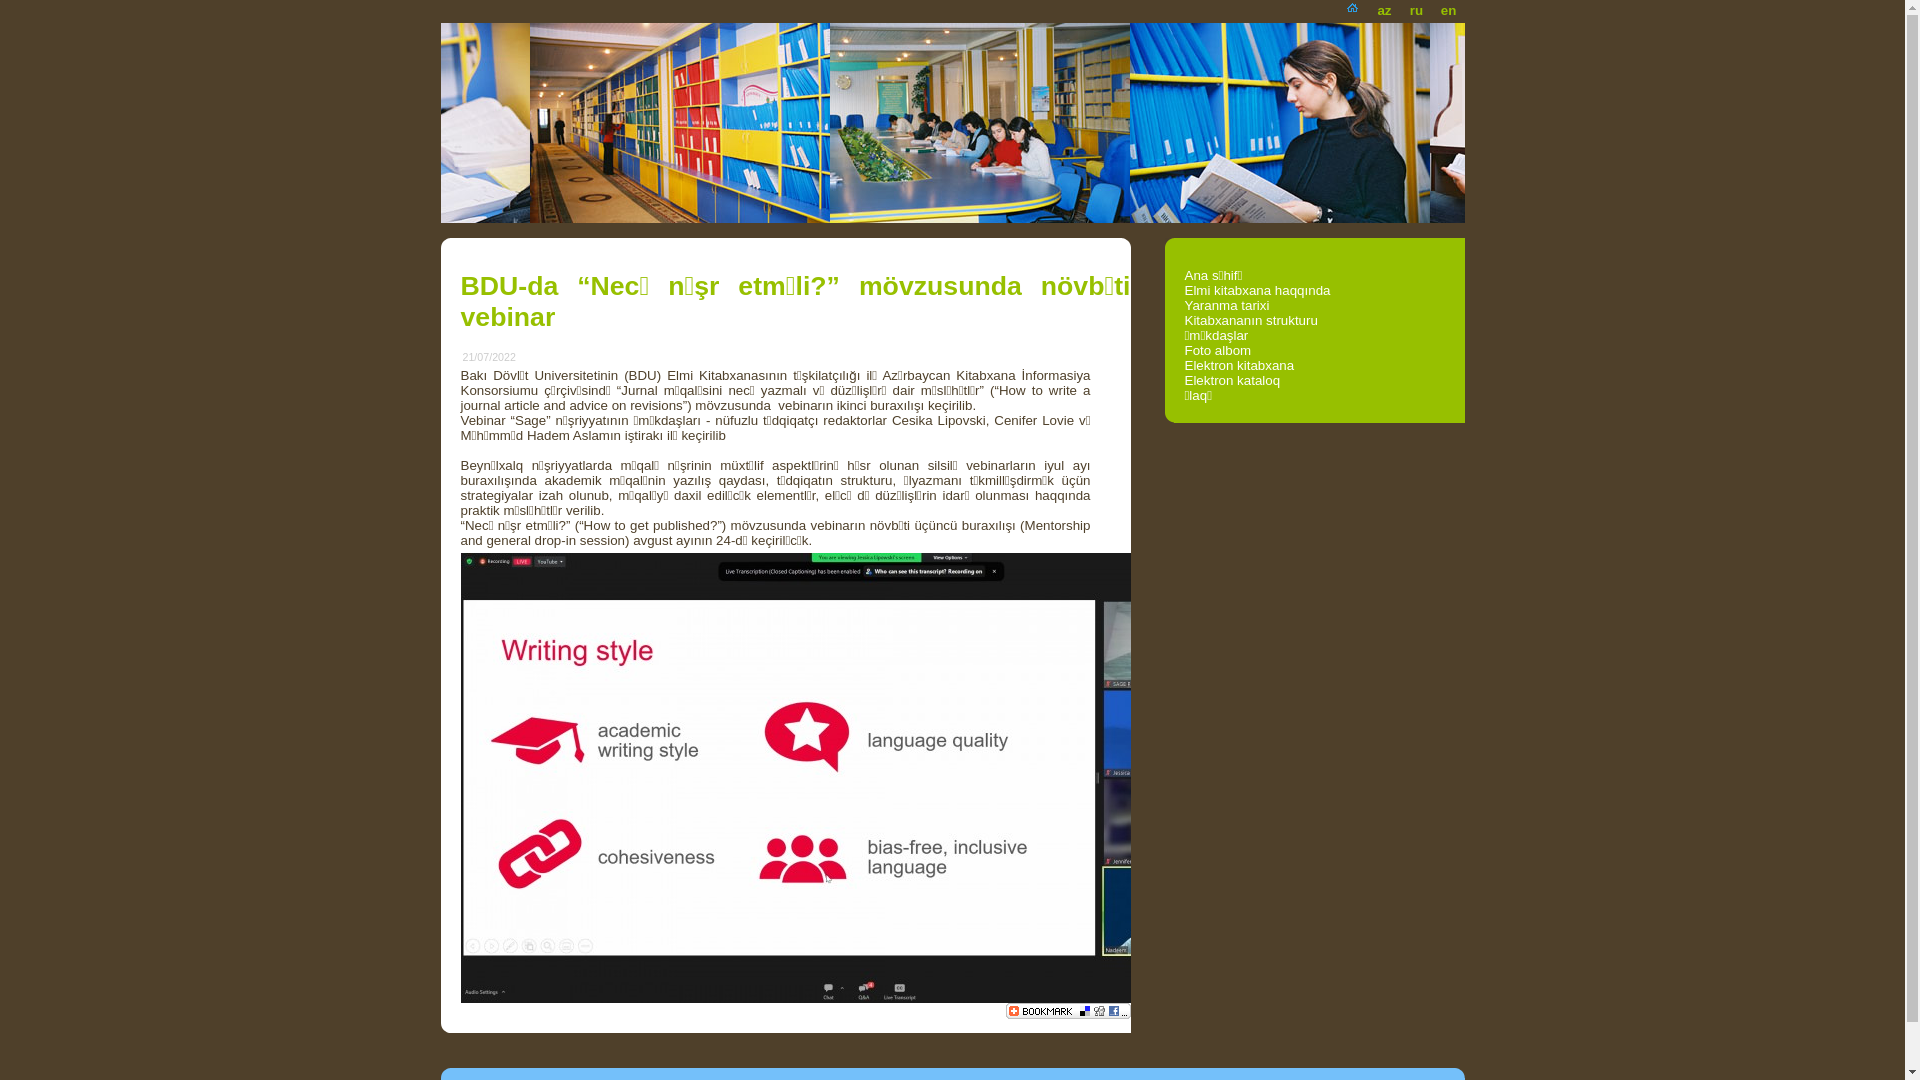  I want to click on Elektron kitabxana, so click(1239, 366).